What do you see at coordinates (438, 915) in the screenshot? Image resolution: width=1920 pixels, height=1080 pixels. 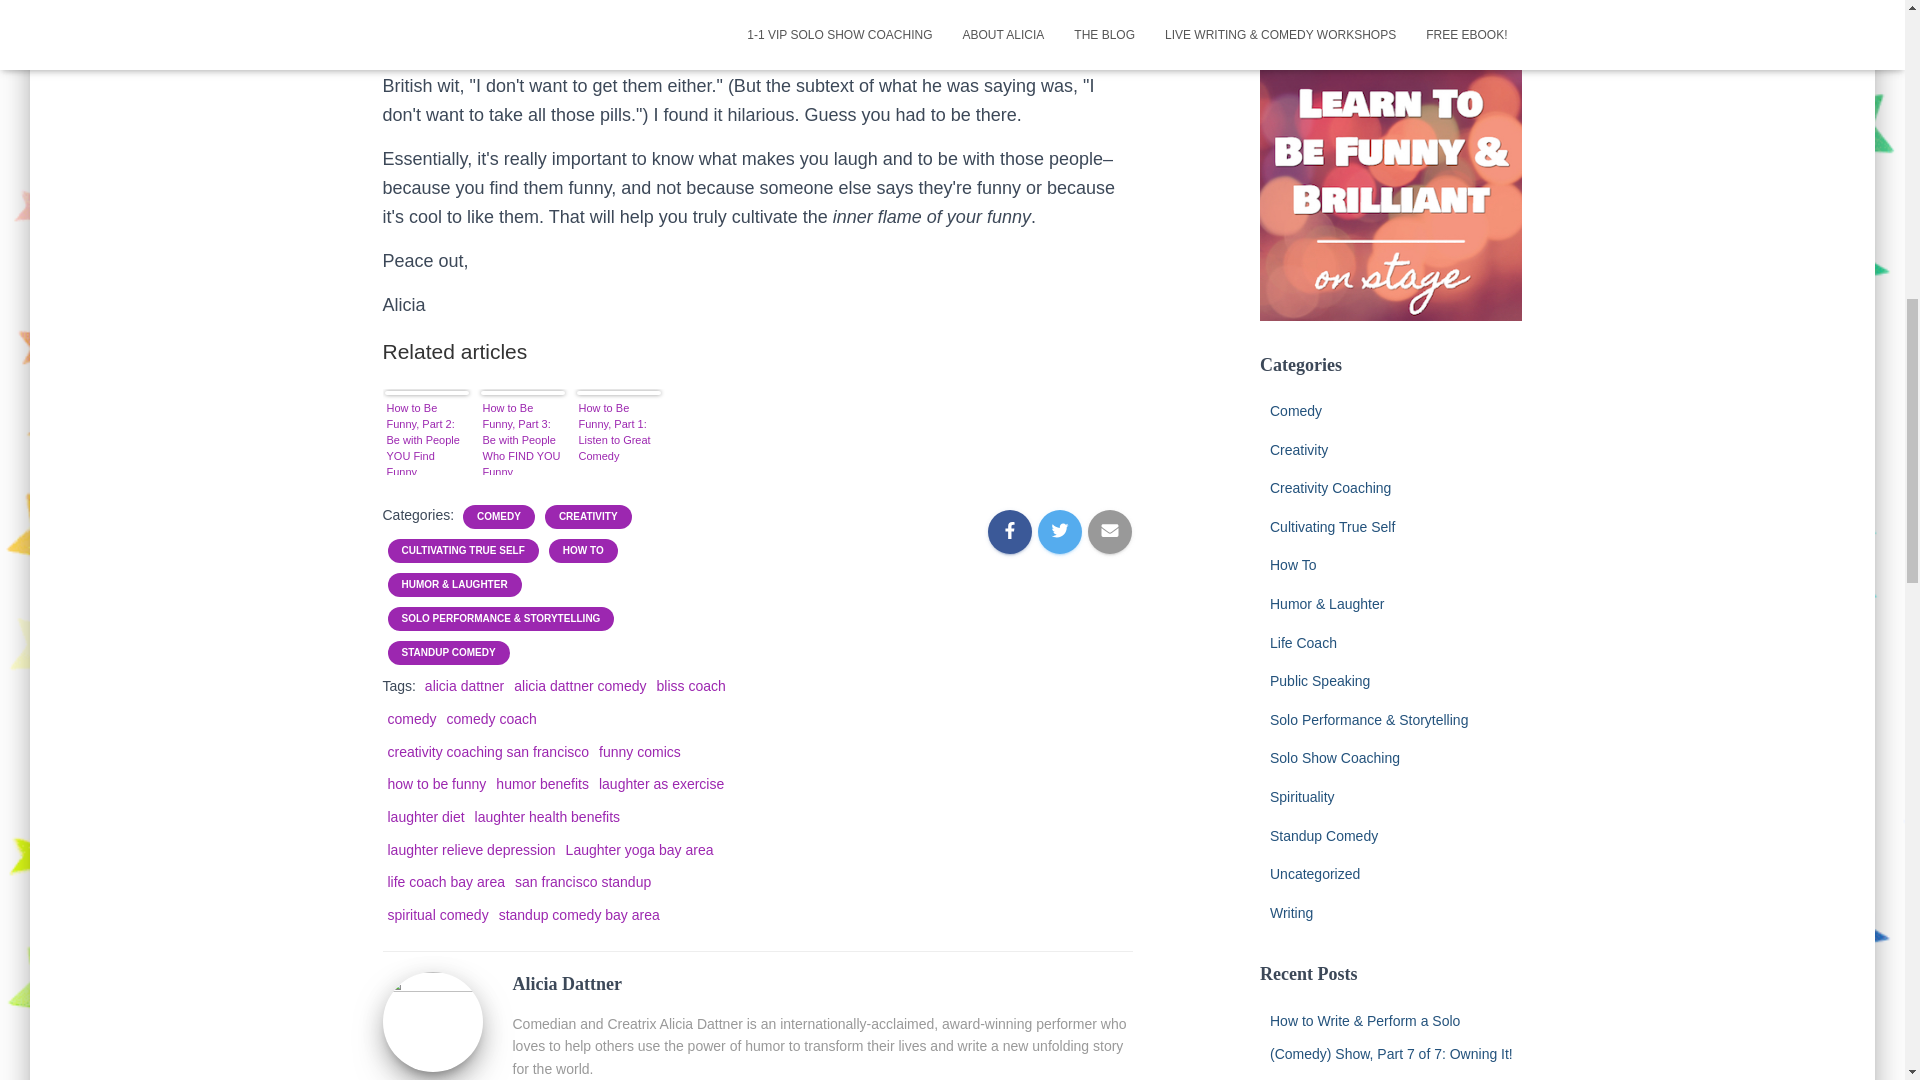 I see `spiritual comedy` at bounding box center [438, 915].